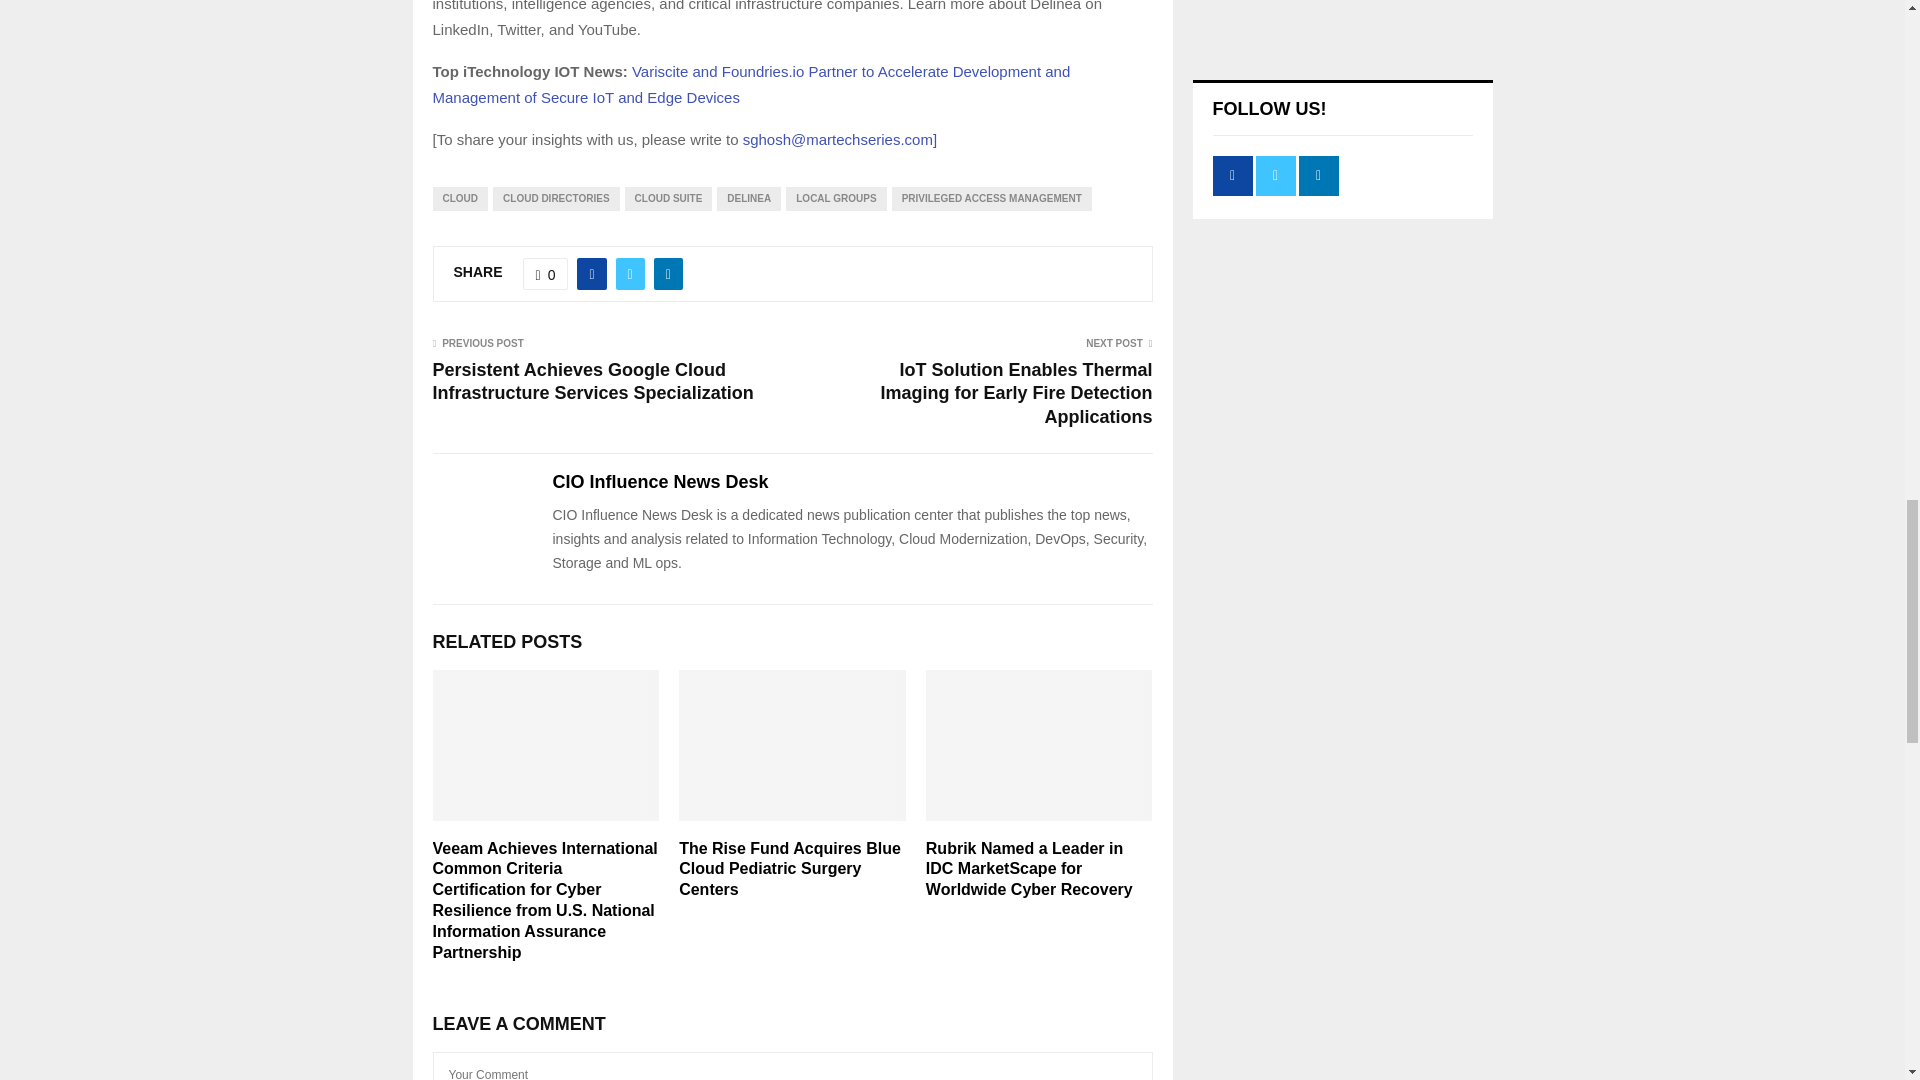 The width and height of the screenshot is (1920, 1080). I want to click on Like, so click(545, 274).